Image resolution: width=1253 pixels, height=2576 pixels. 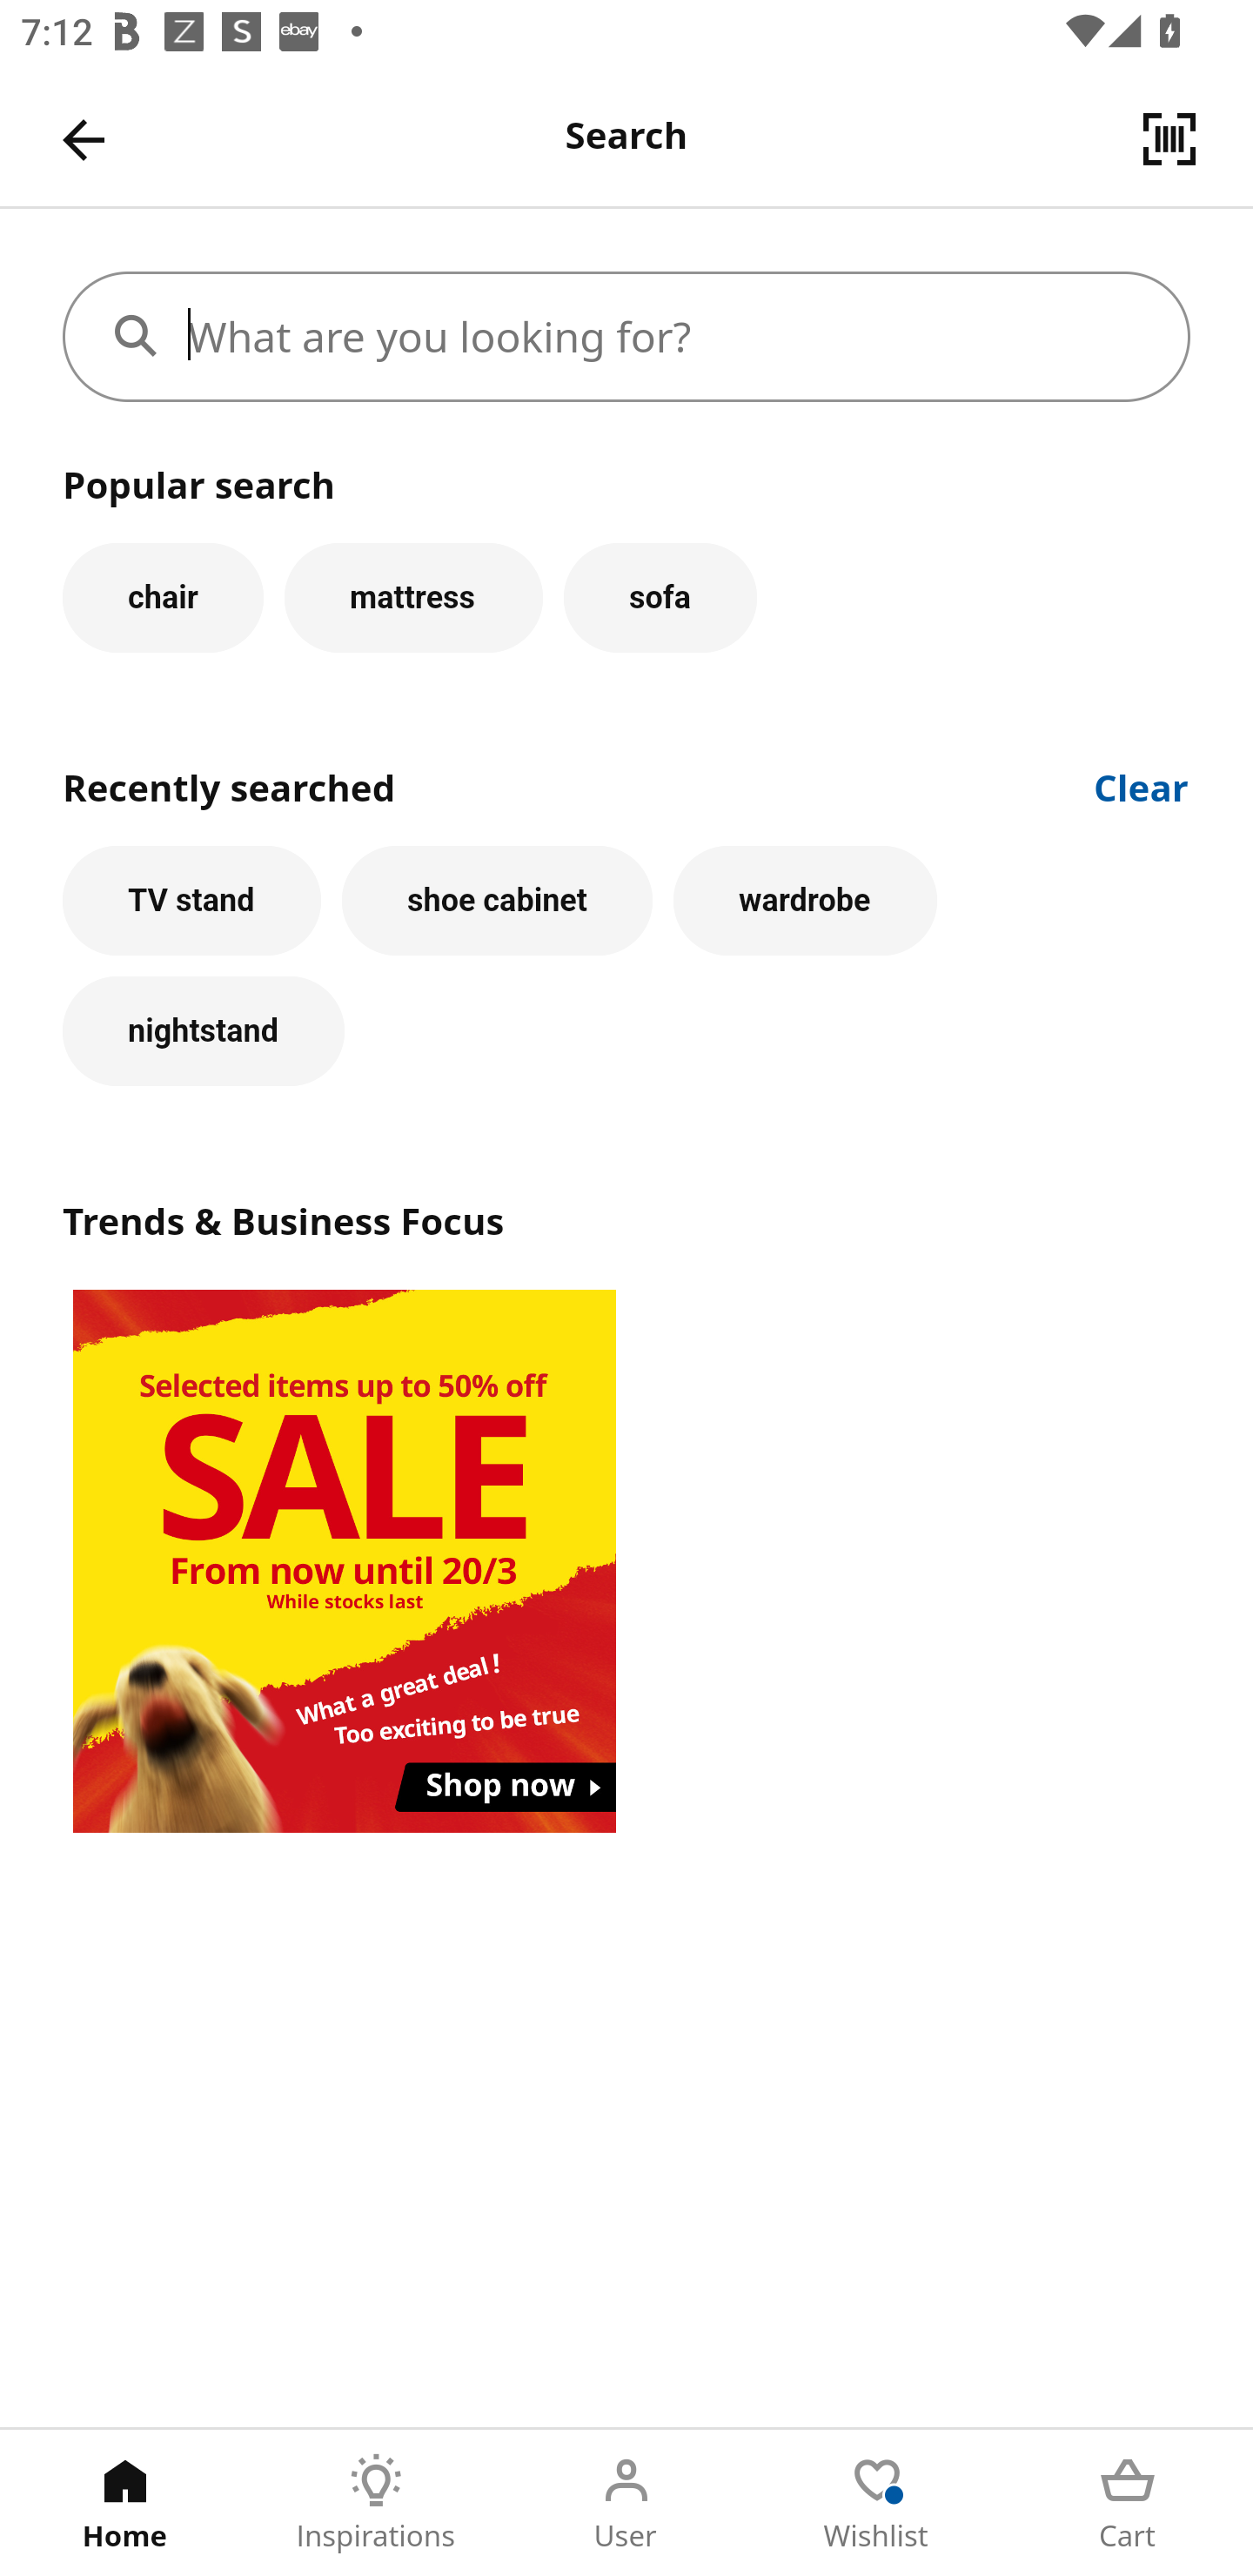 What do you see at coordinates (376, 2503) in the screenshot?
I see `Inspirations
Tab 2 of 5` at bounding box center [376, 2503].